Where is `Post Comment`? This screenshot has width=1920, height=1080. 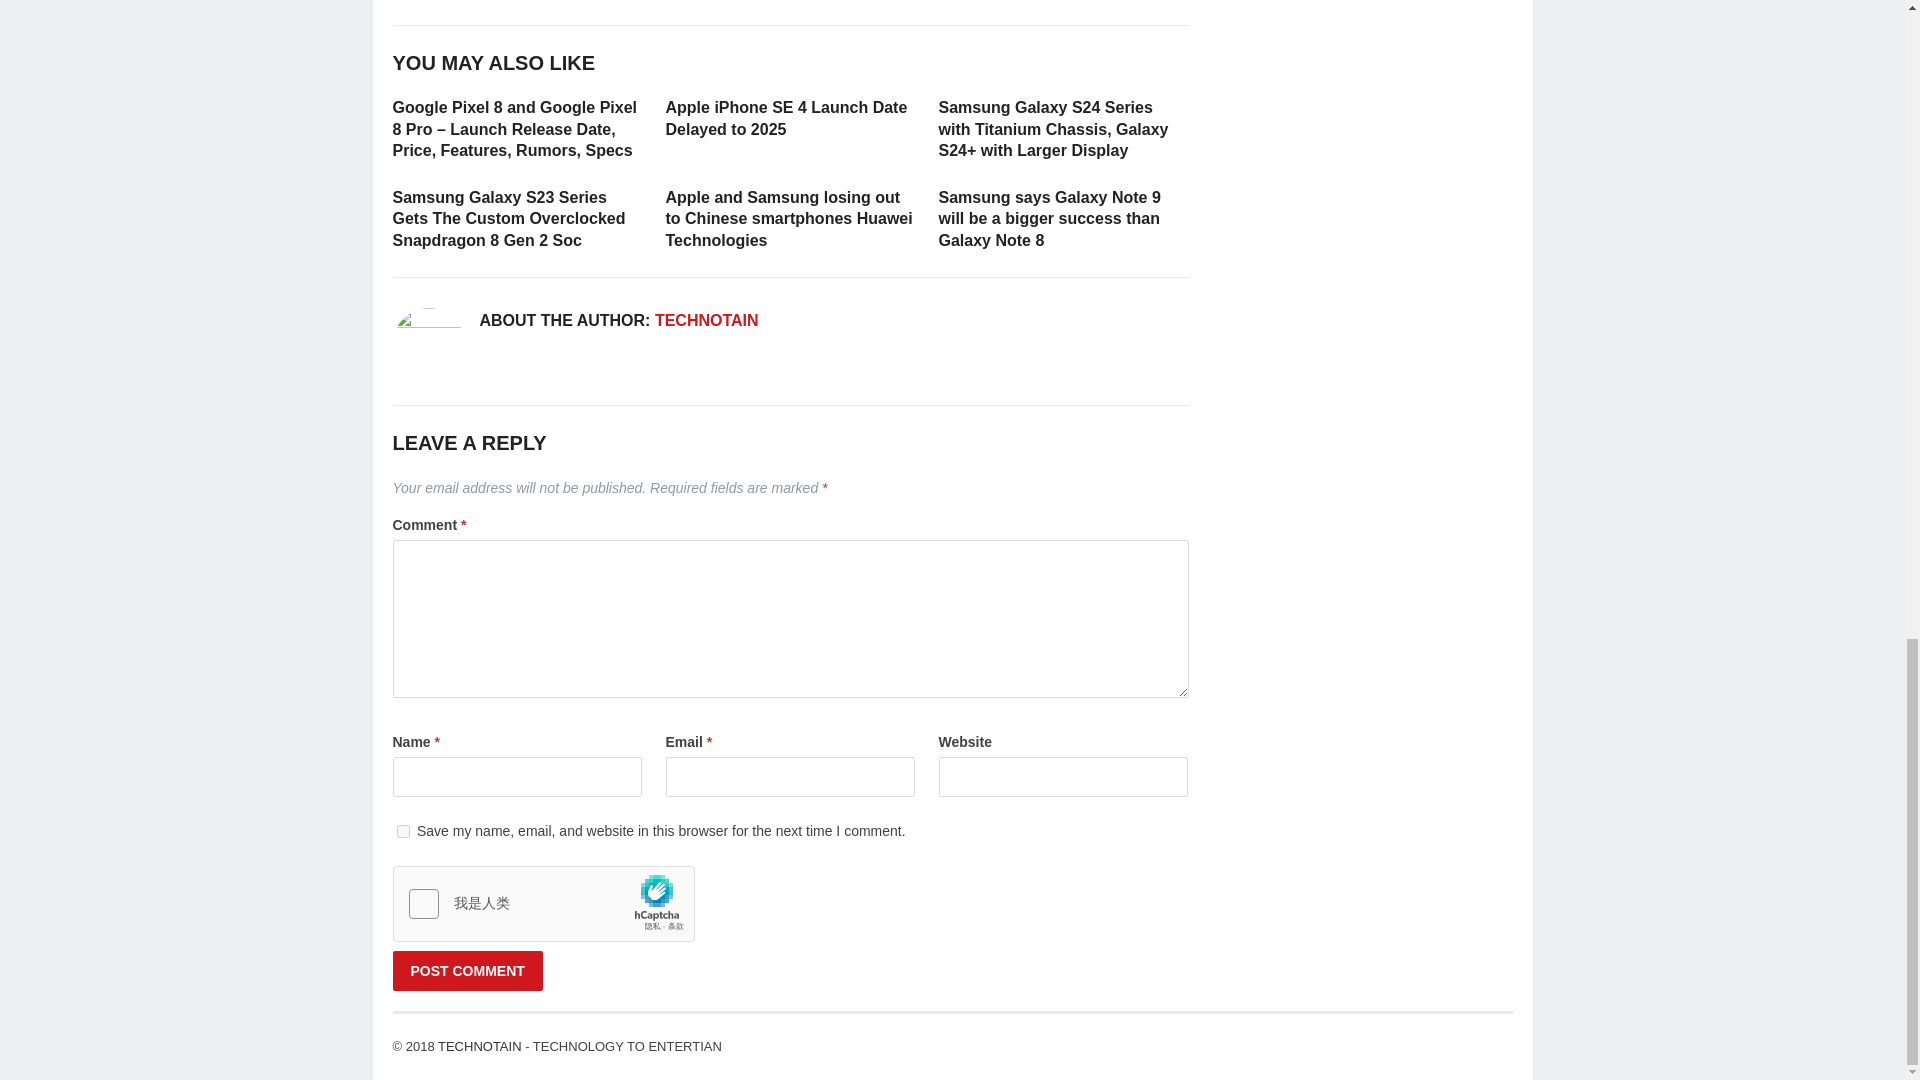 Post Comment is located at coordinates (466, 971).